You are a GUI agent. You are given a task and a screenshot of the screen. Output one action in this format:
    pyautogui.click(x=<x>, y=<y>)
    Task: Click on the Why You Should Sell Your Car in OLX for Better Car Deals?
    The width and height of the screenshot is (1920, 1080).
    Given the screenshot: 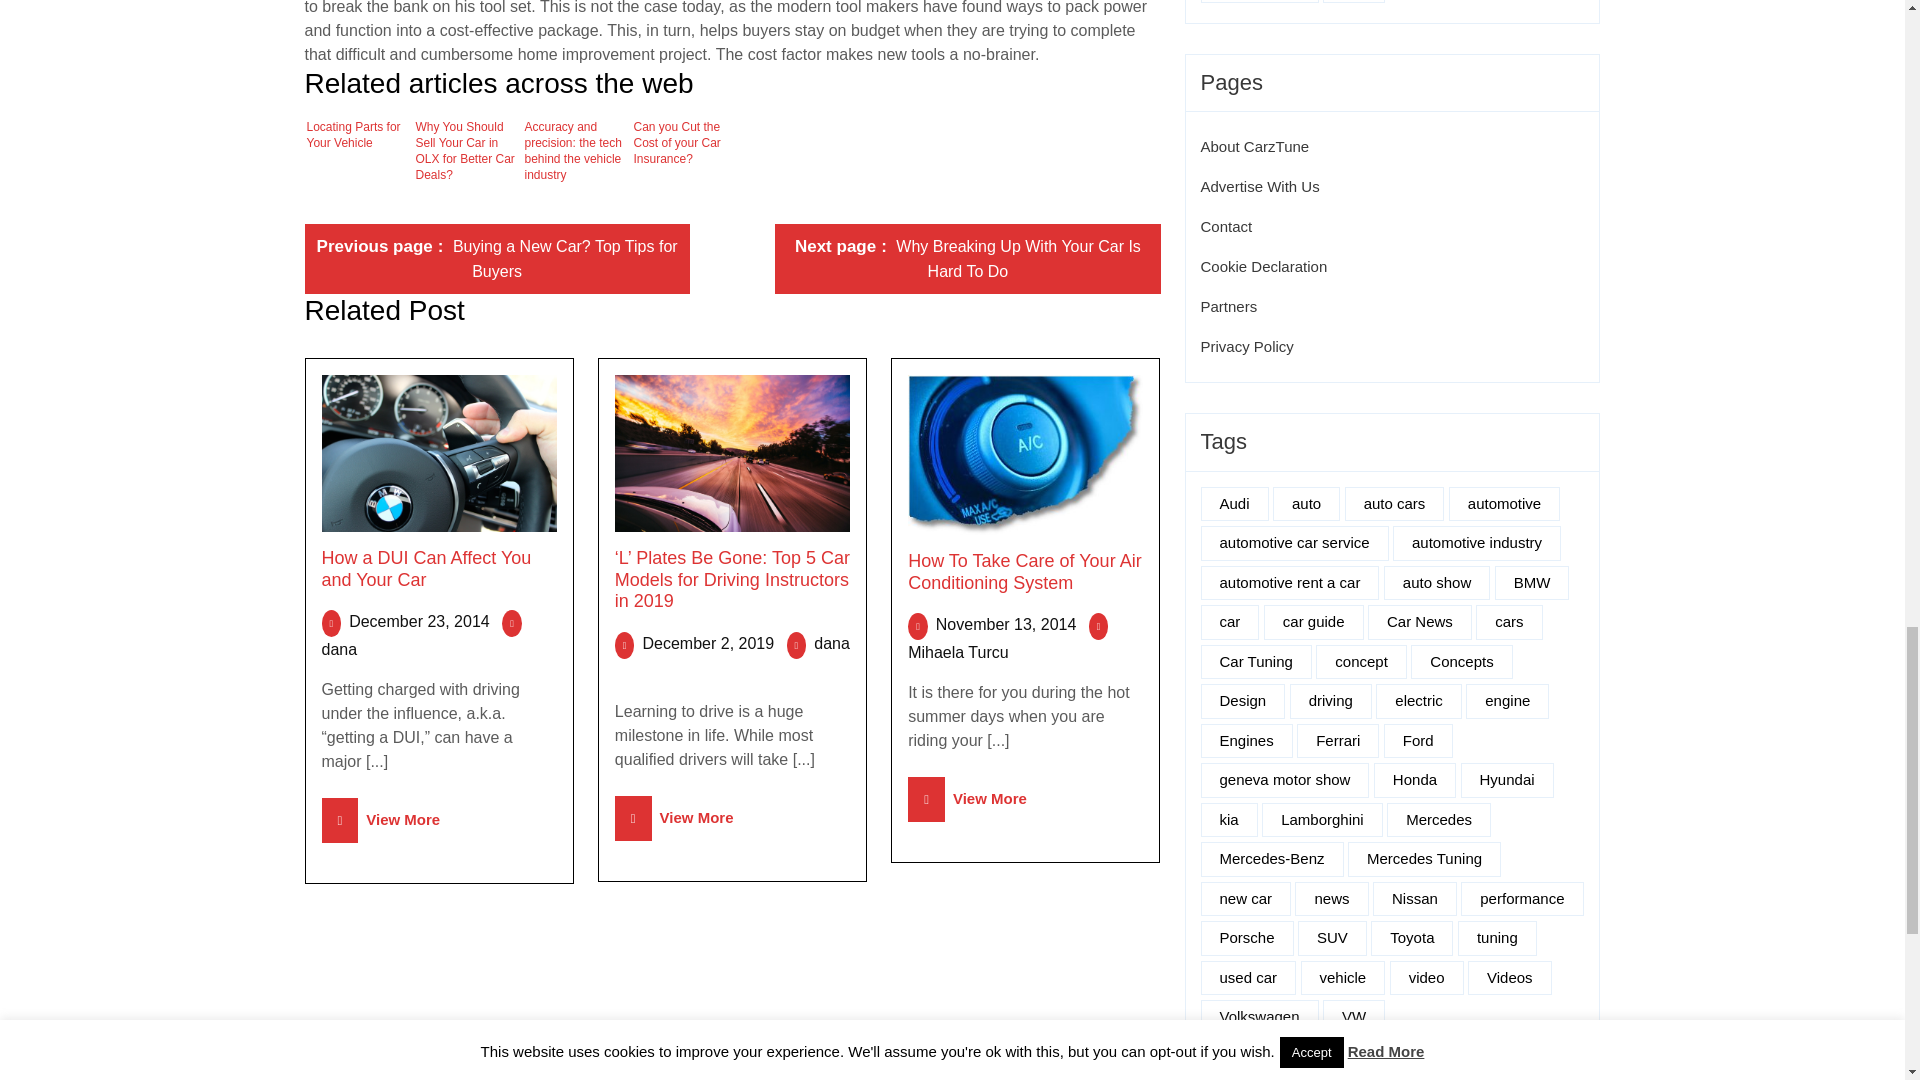 What is the action you would take?
    pyautogui.click(x=355, y=154)
    